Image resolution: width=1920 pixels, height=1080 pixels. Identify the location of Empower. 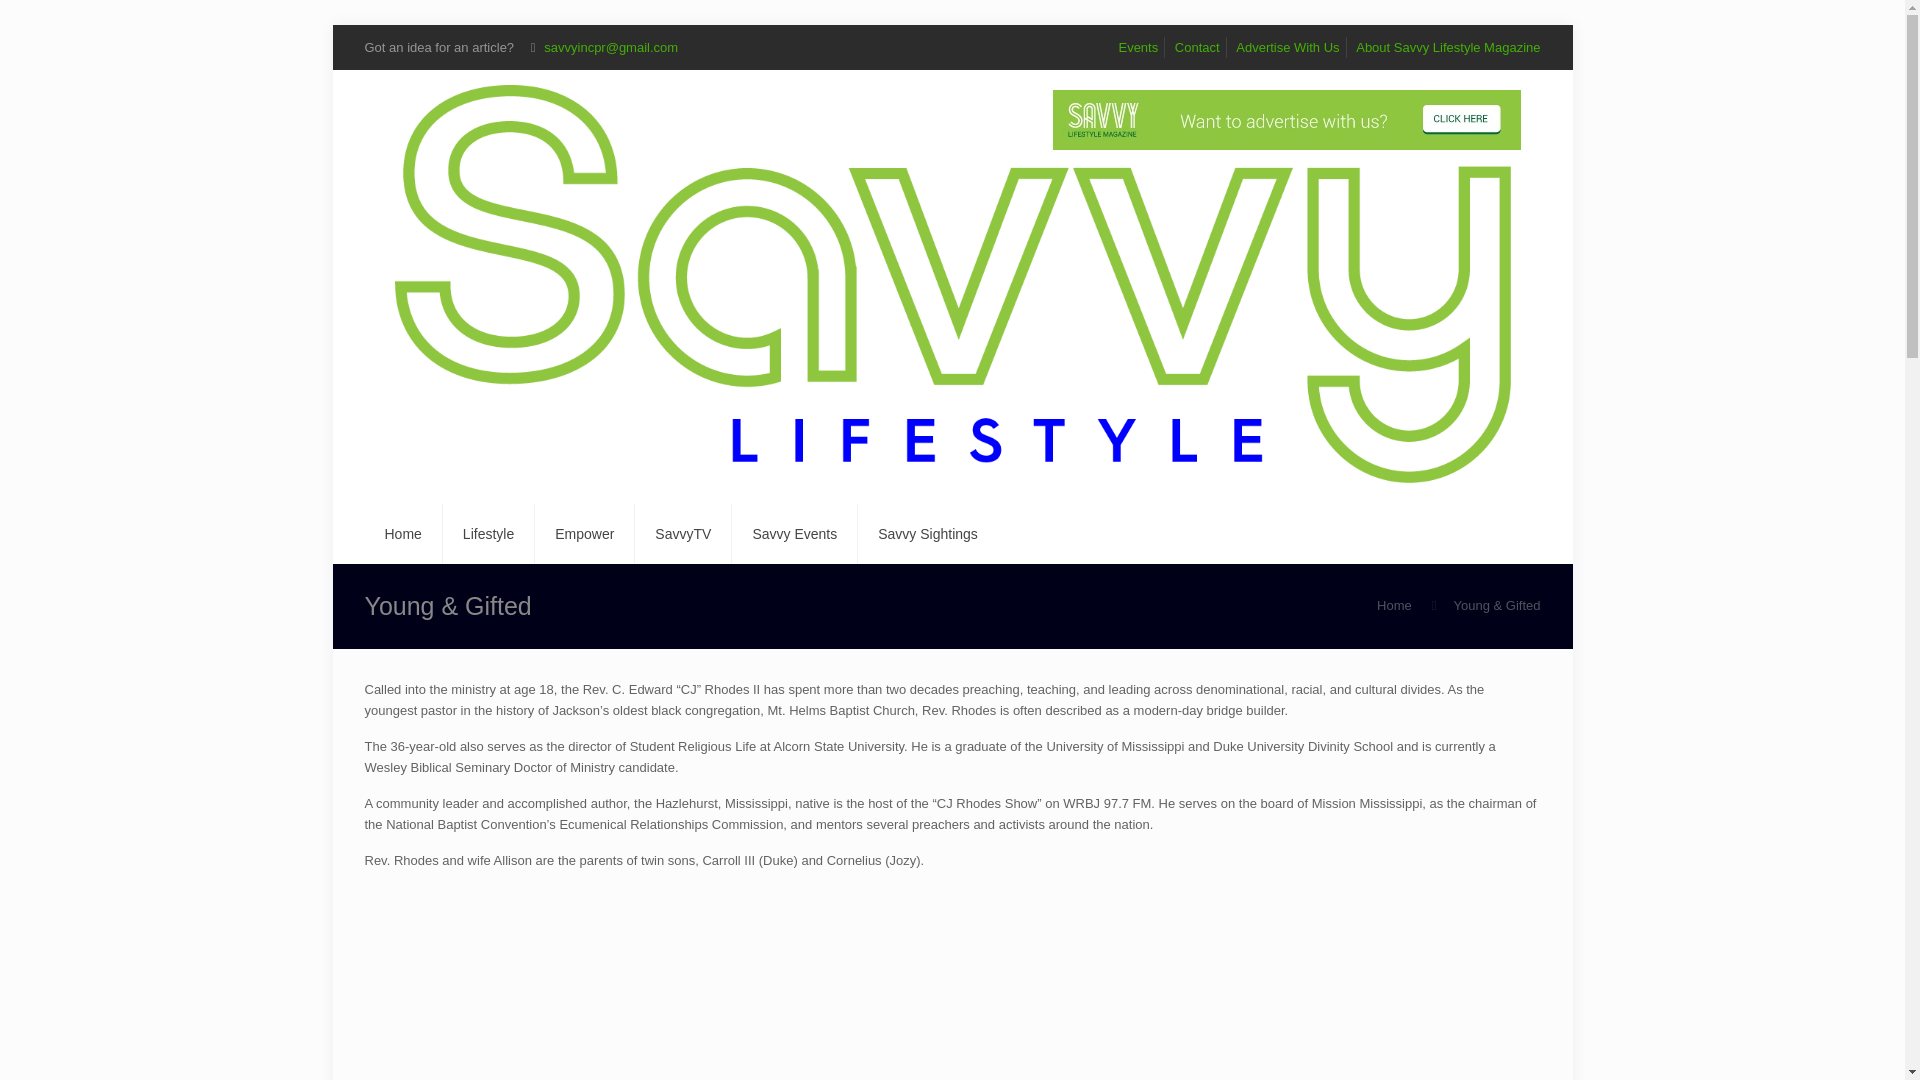
(585, 534).